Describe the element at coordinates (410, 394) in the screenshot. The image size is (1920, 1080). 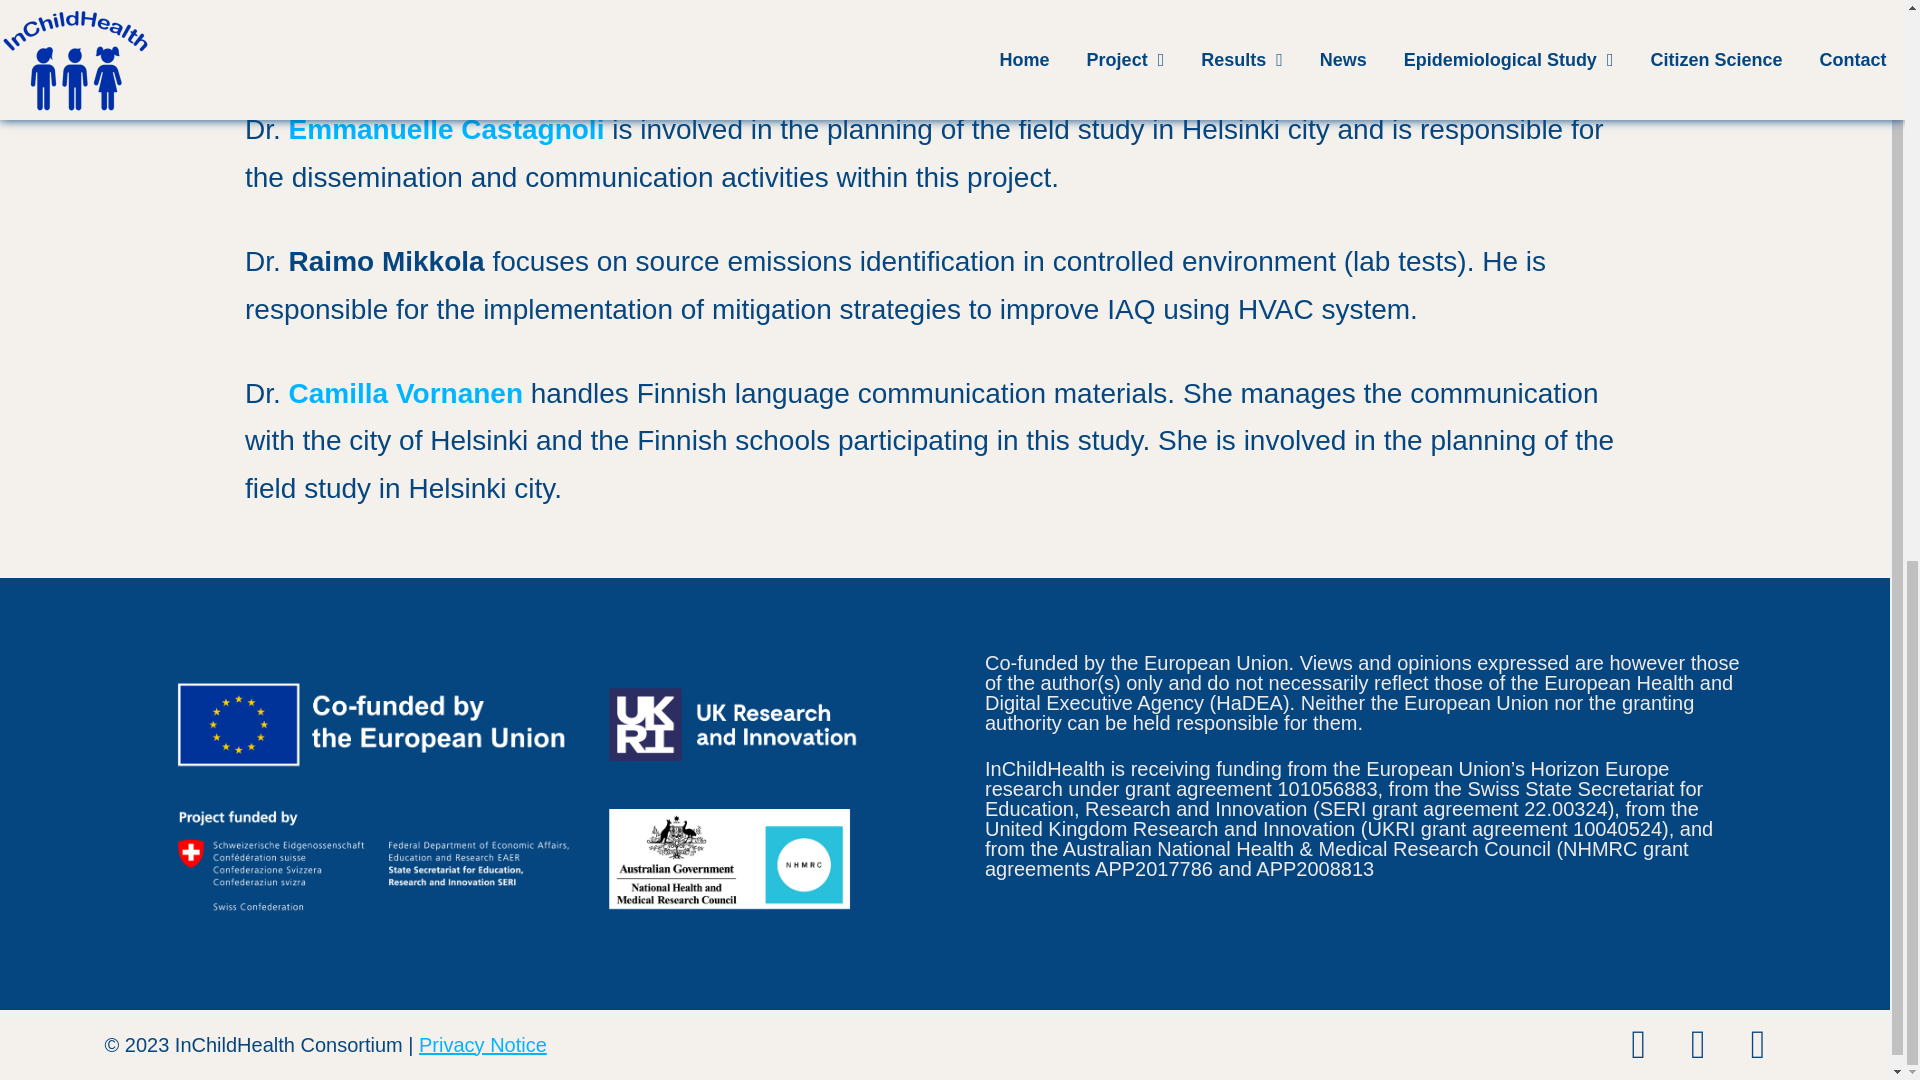
I see `Camilla Vornanen` at that location.